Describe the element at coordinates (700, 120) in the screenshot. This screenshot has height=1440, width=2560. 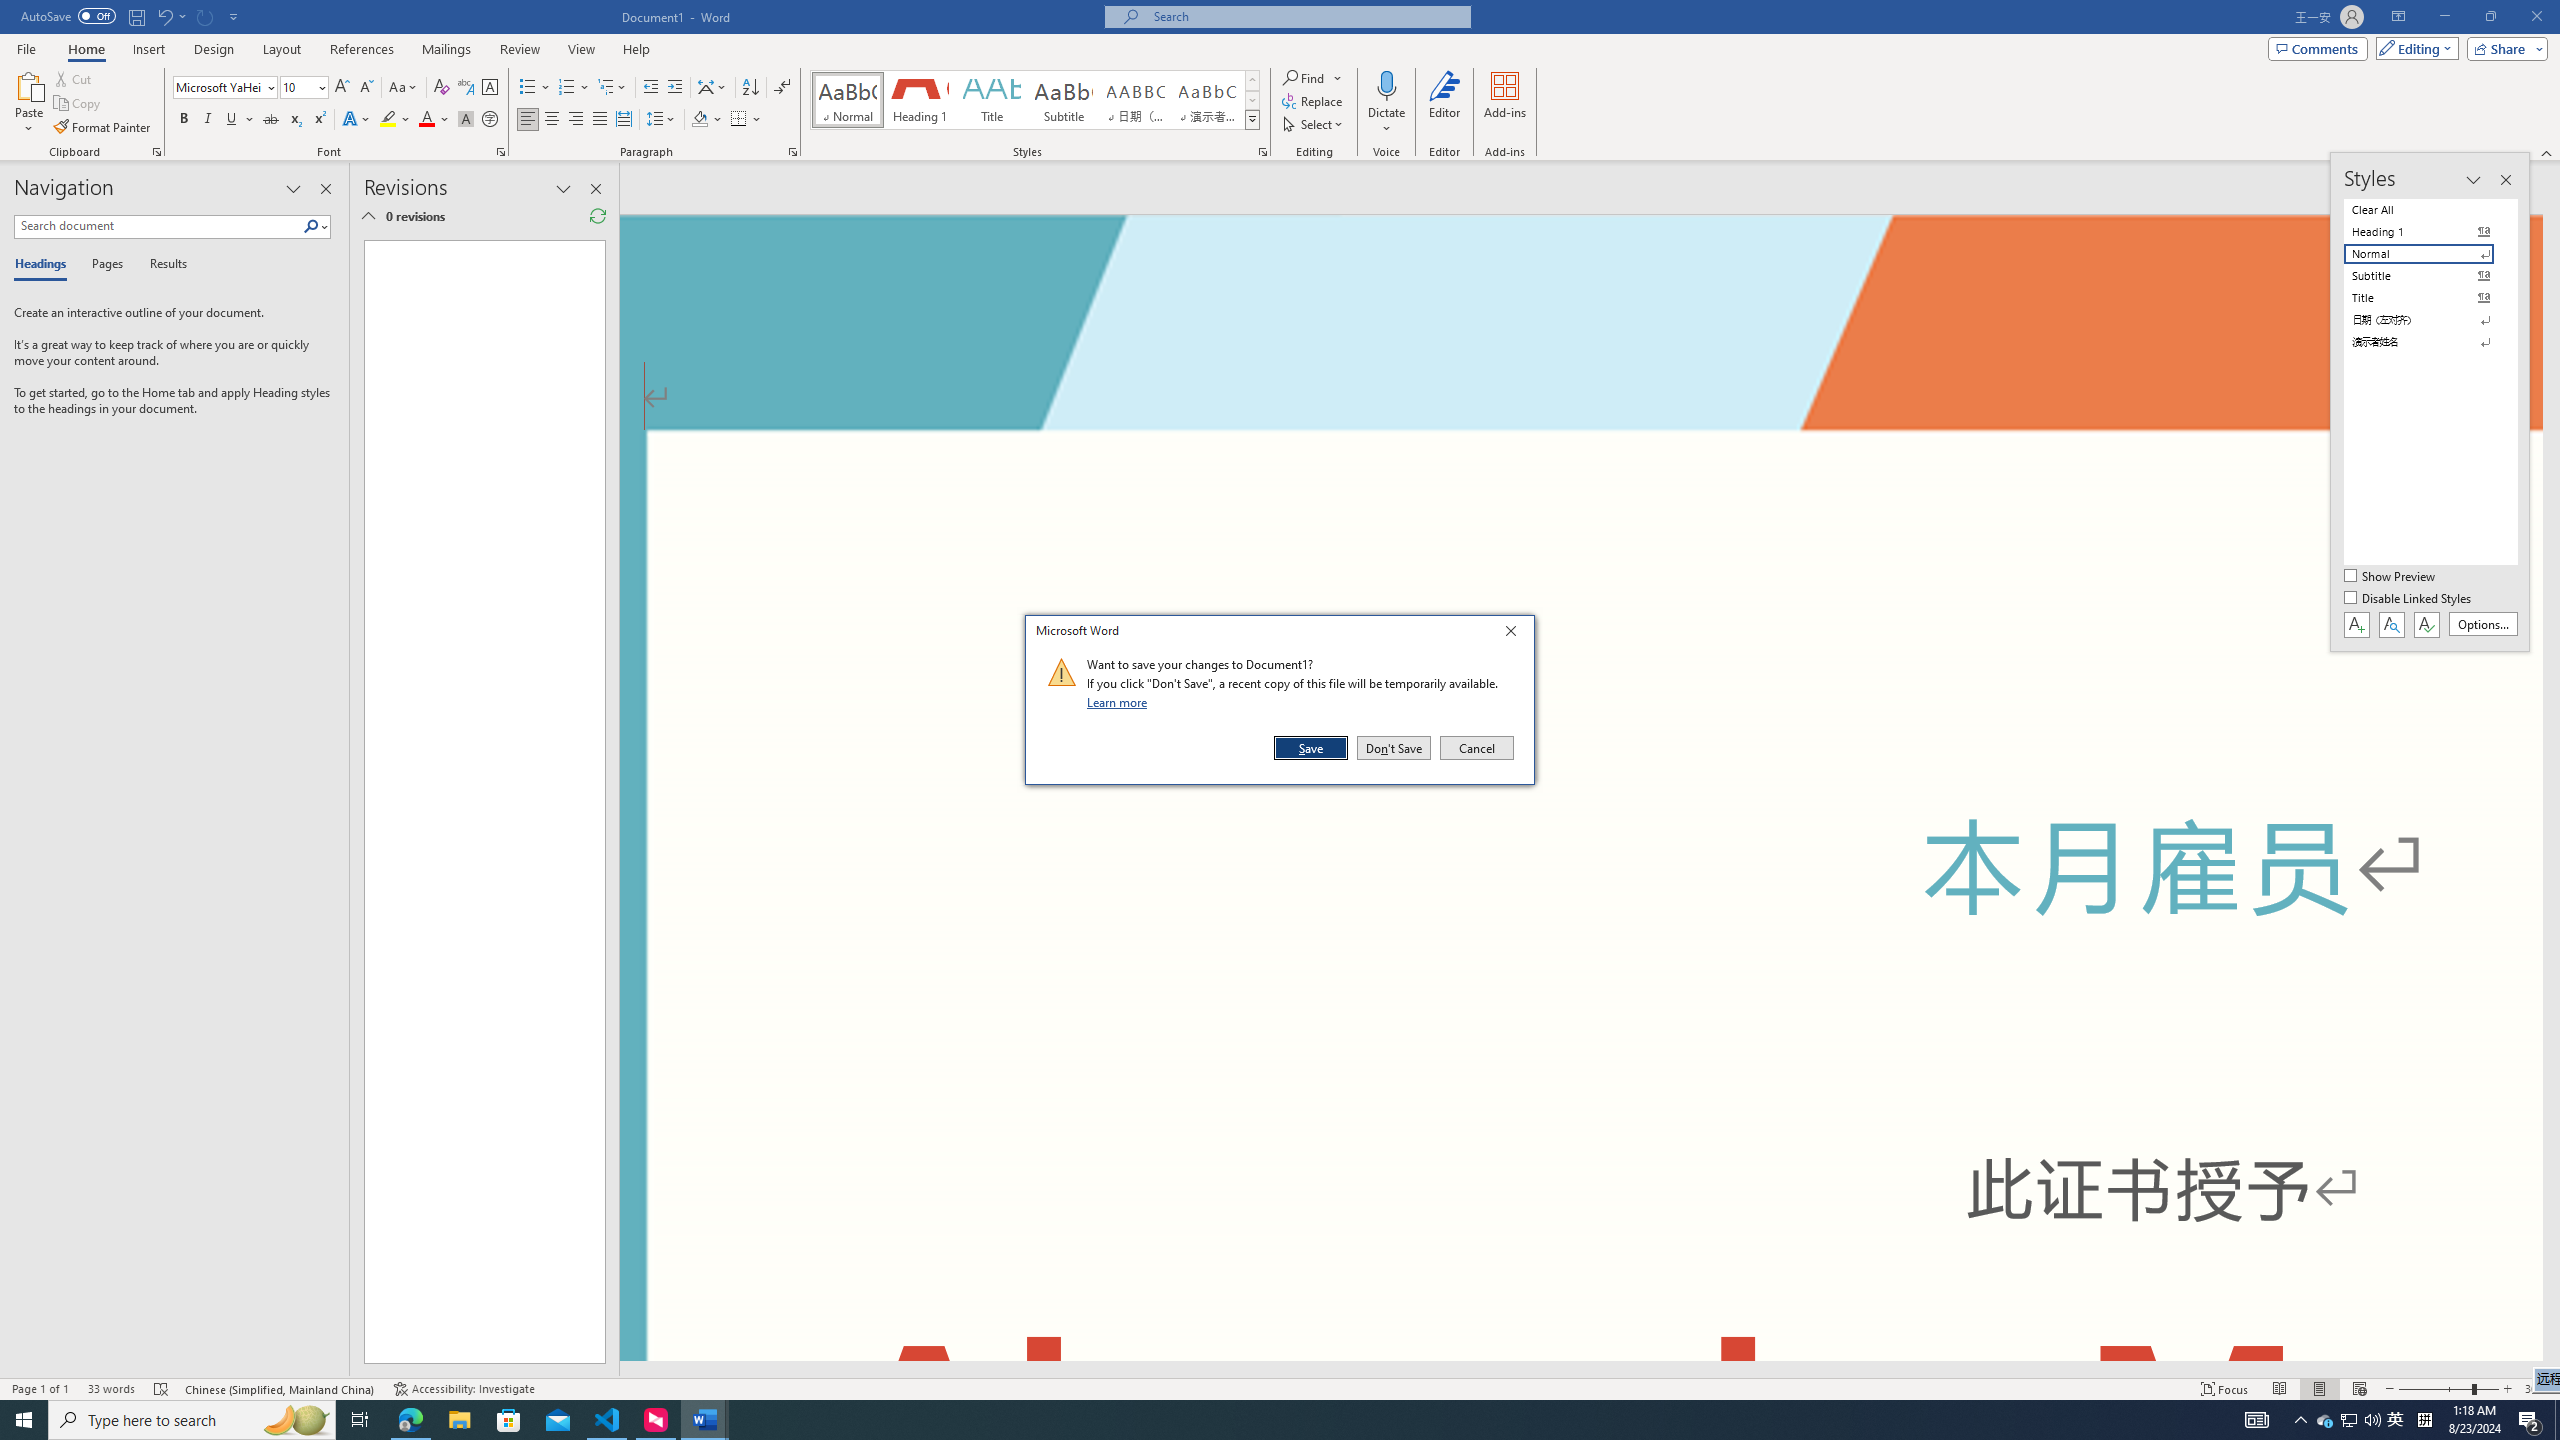
I see `Shading RGB(0, 0, 0)` at that location.